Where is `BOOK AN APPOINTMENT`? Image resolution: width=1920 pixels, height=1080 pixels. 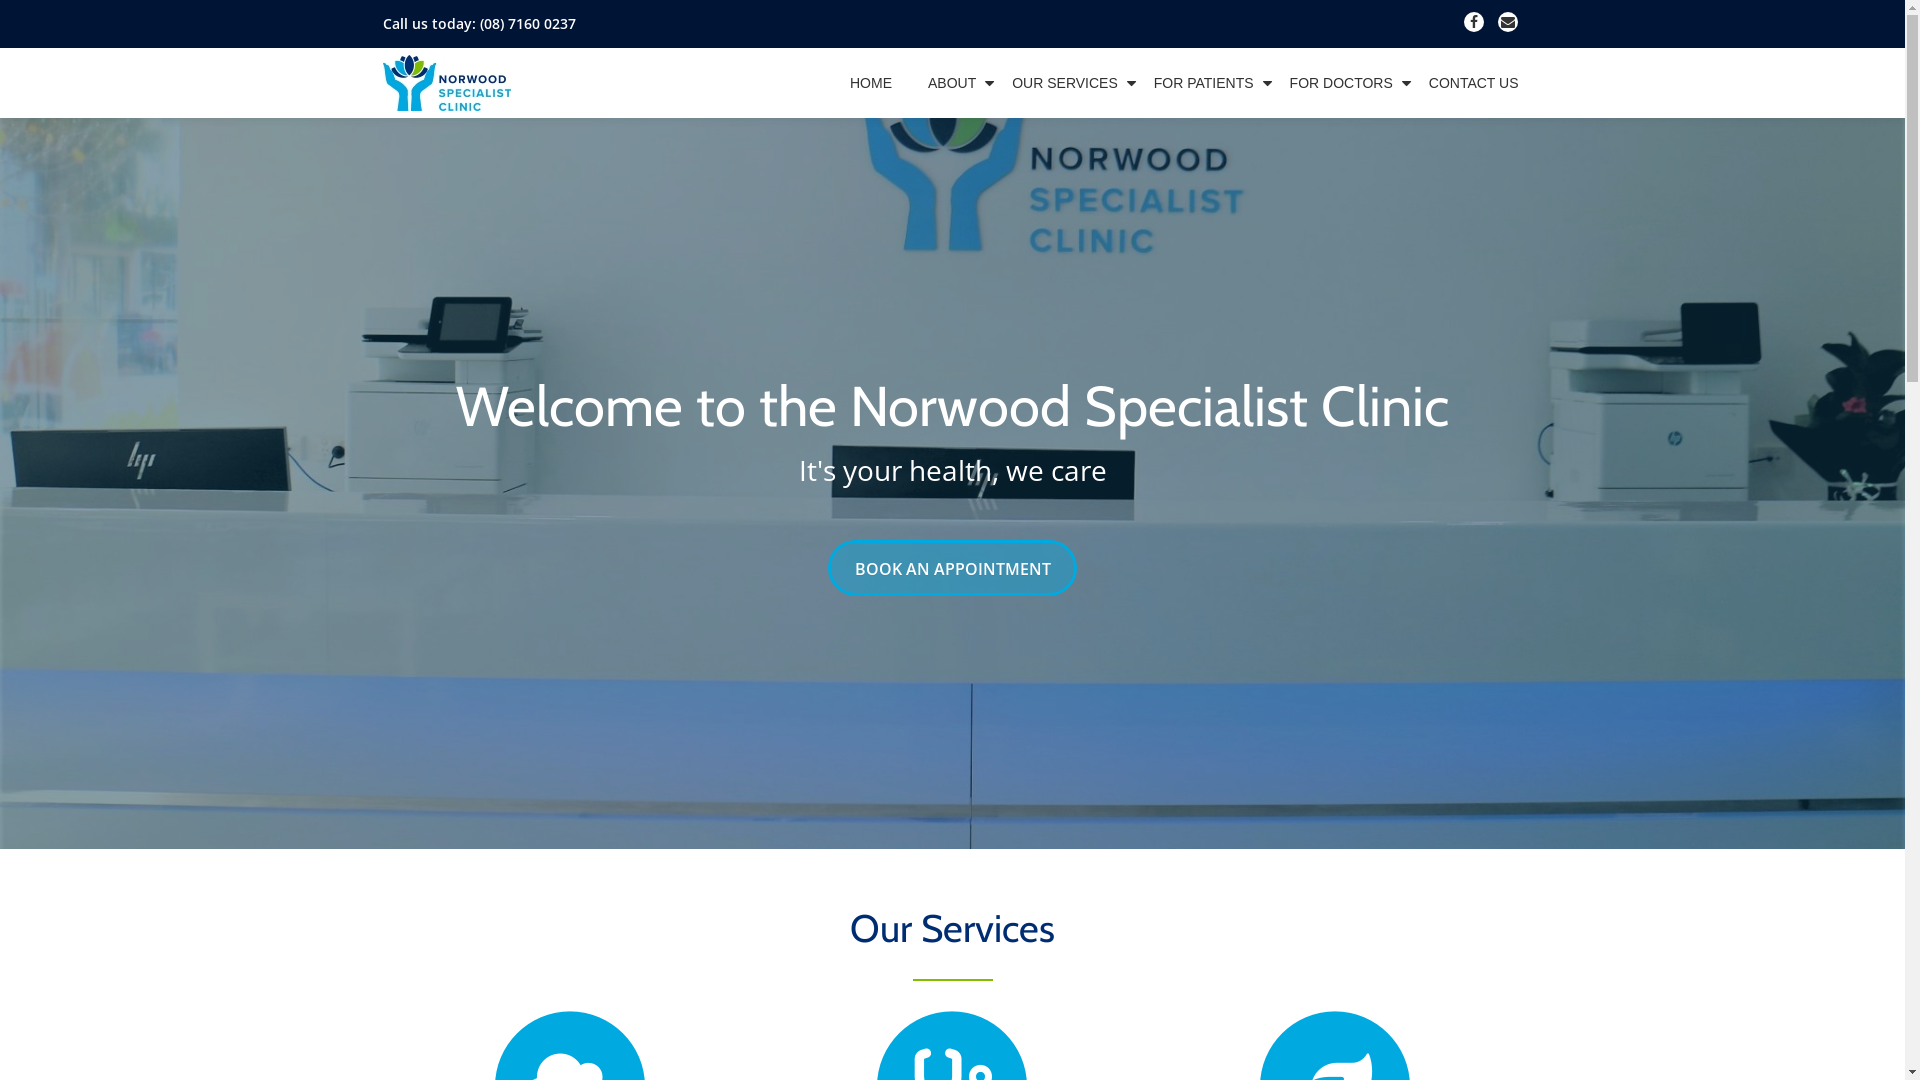
BOOK AN APPOINTMENT is located at coordinates (952, 568).